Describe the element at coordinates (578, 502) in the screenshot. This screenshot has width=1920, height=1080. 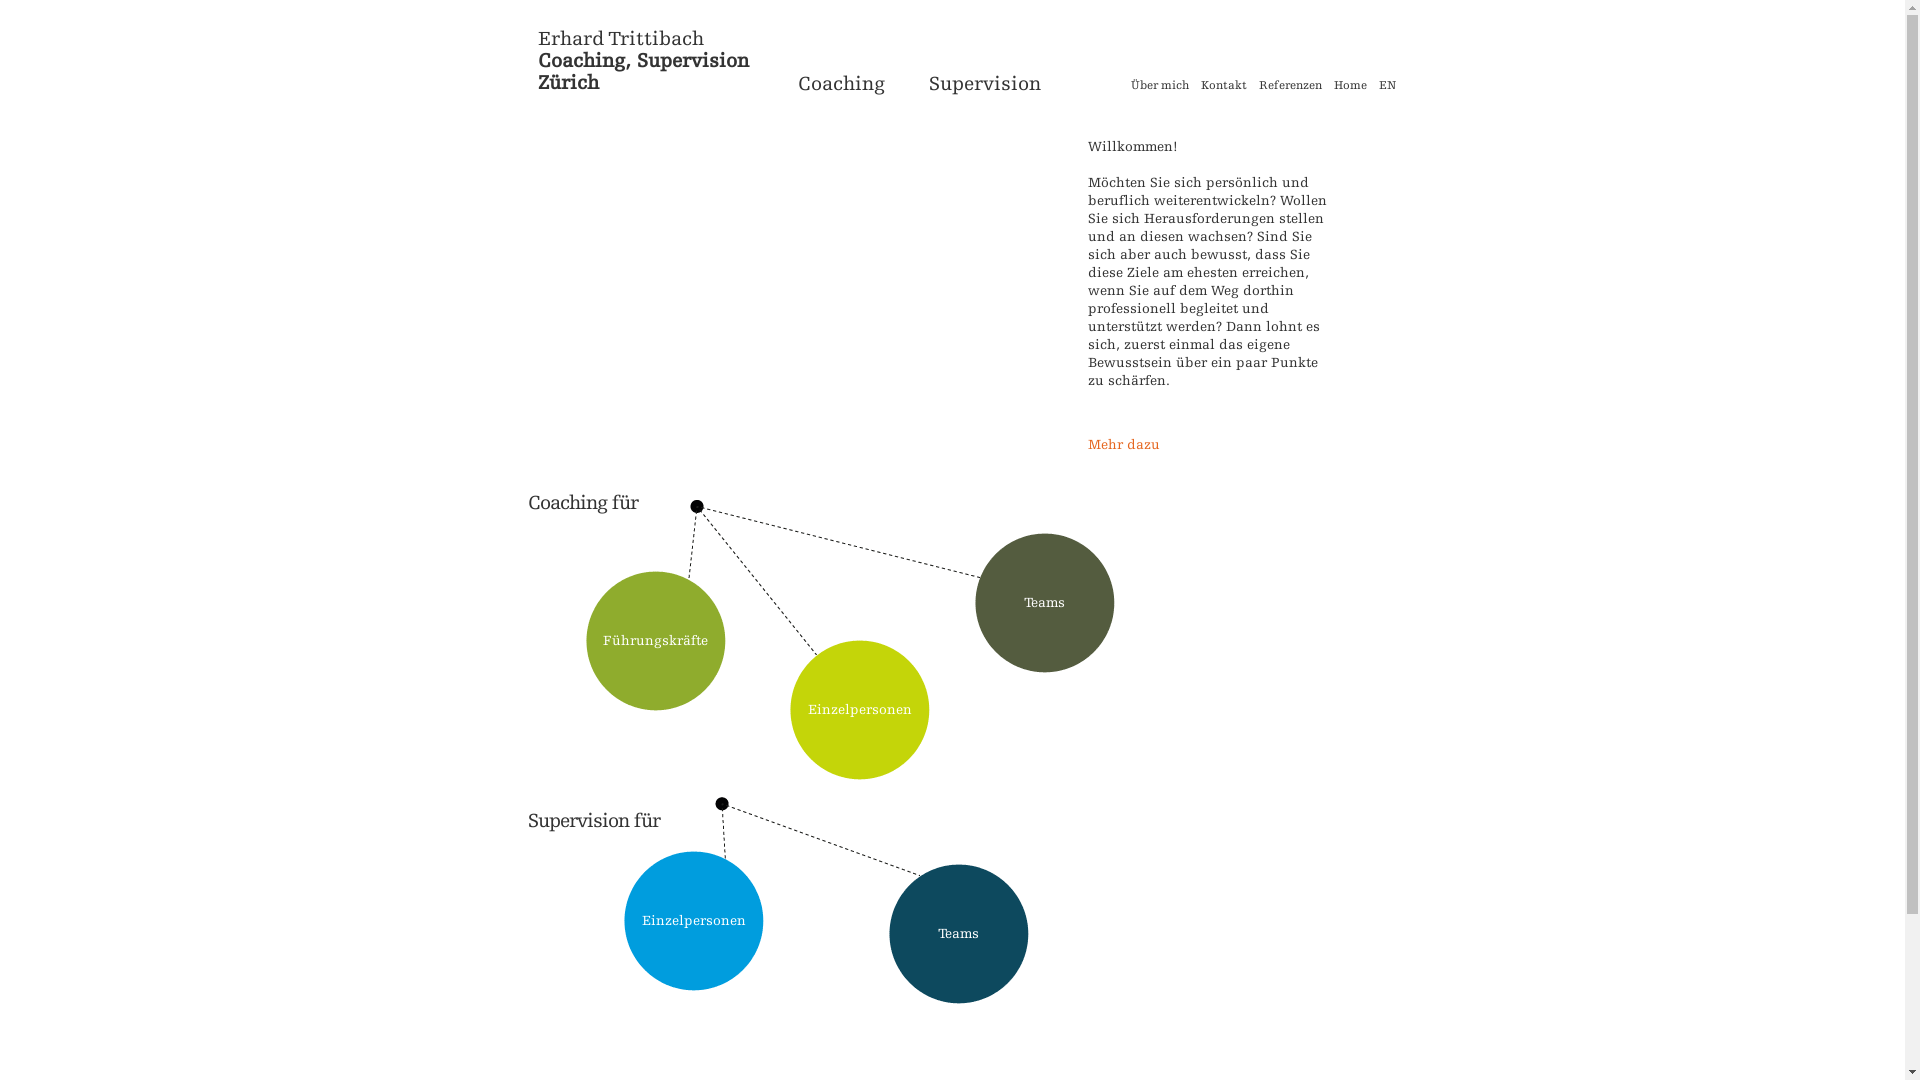
I see `chin` at that location.